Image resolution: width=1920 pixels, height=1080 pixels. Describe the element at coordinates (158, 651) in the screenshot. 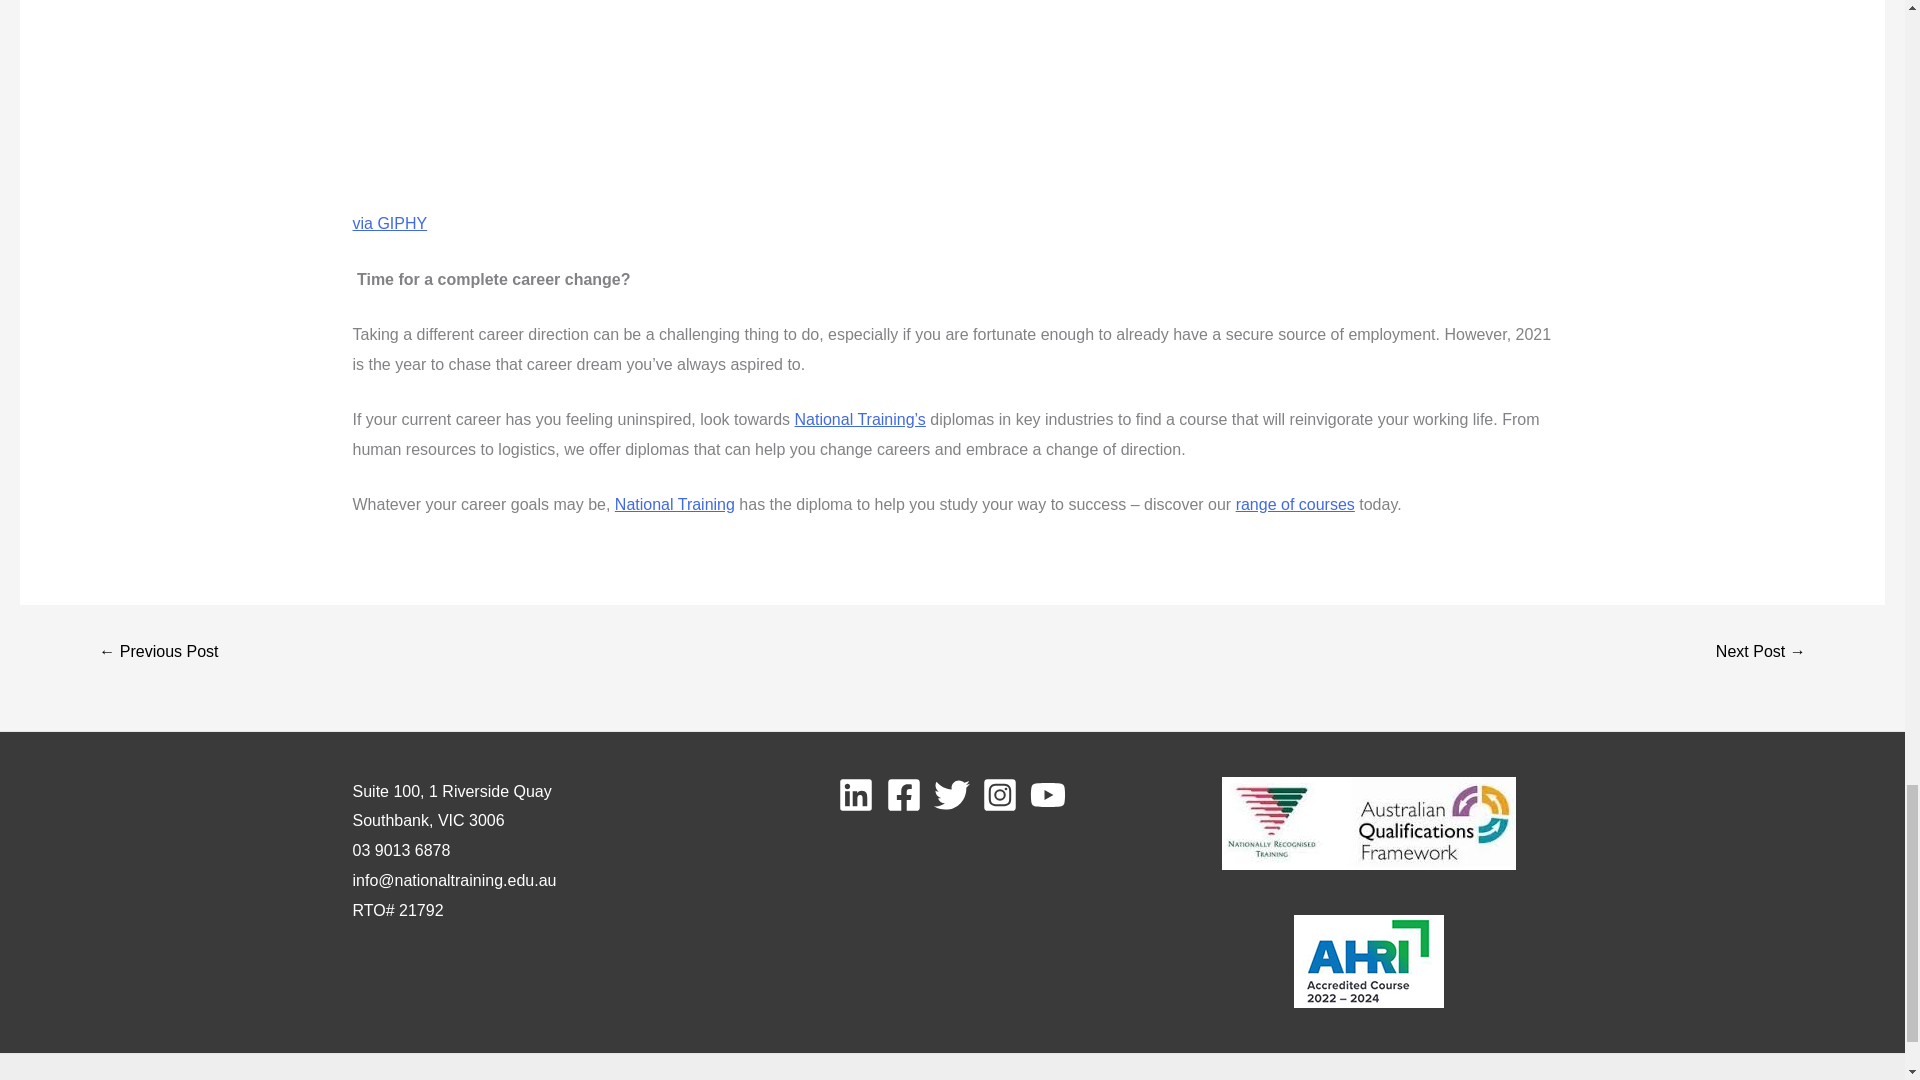

I see `How To Balance Work With Study` at that location.